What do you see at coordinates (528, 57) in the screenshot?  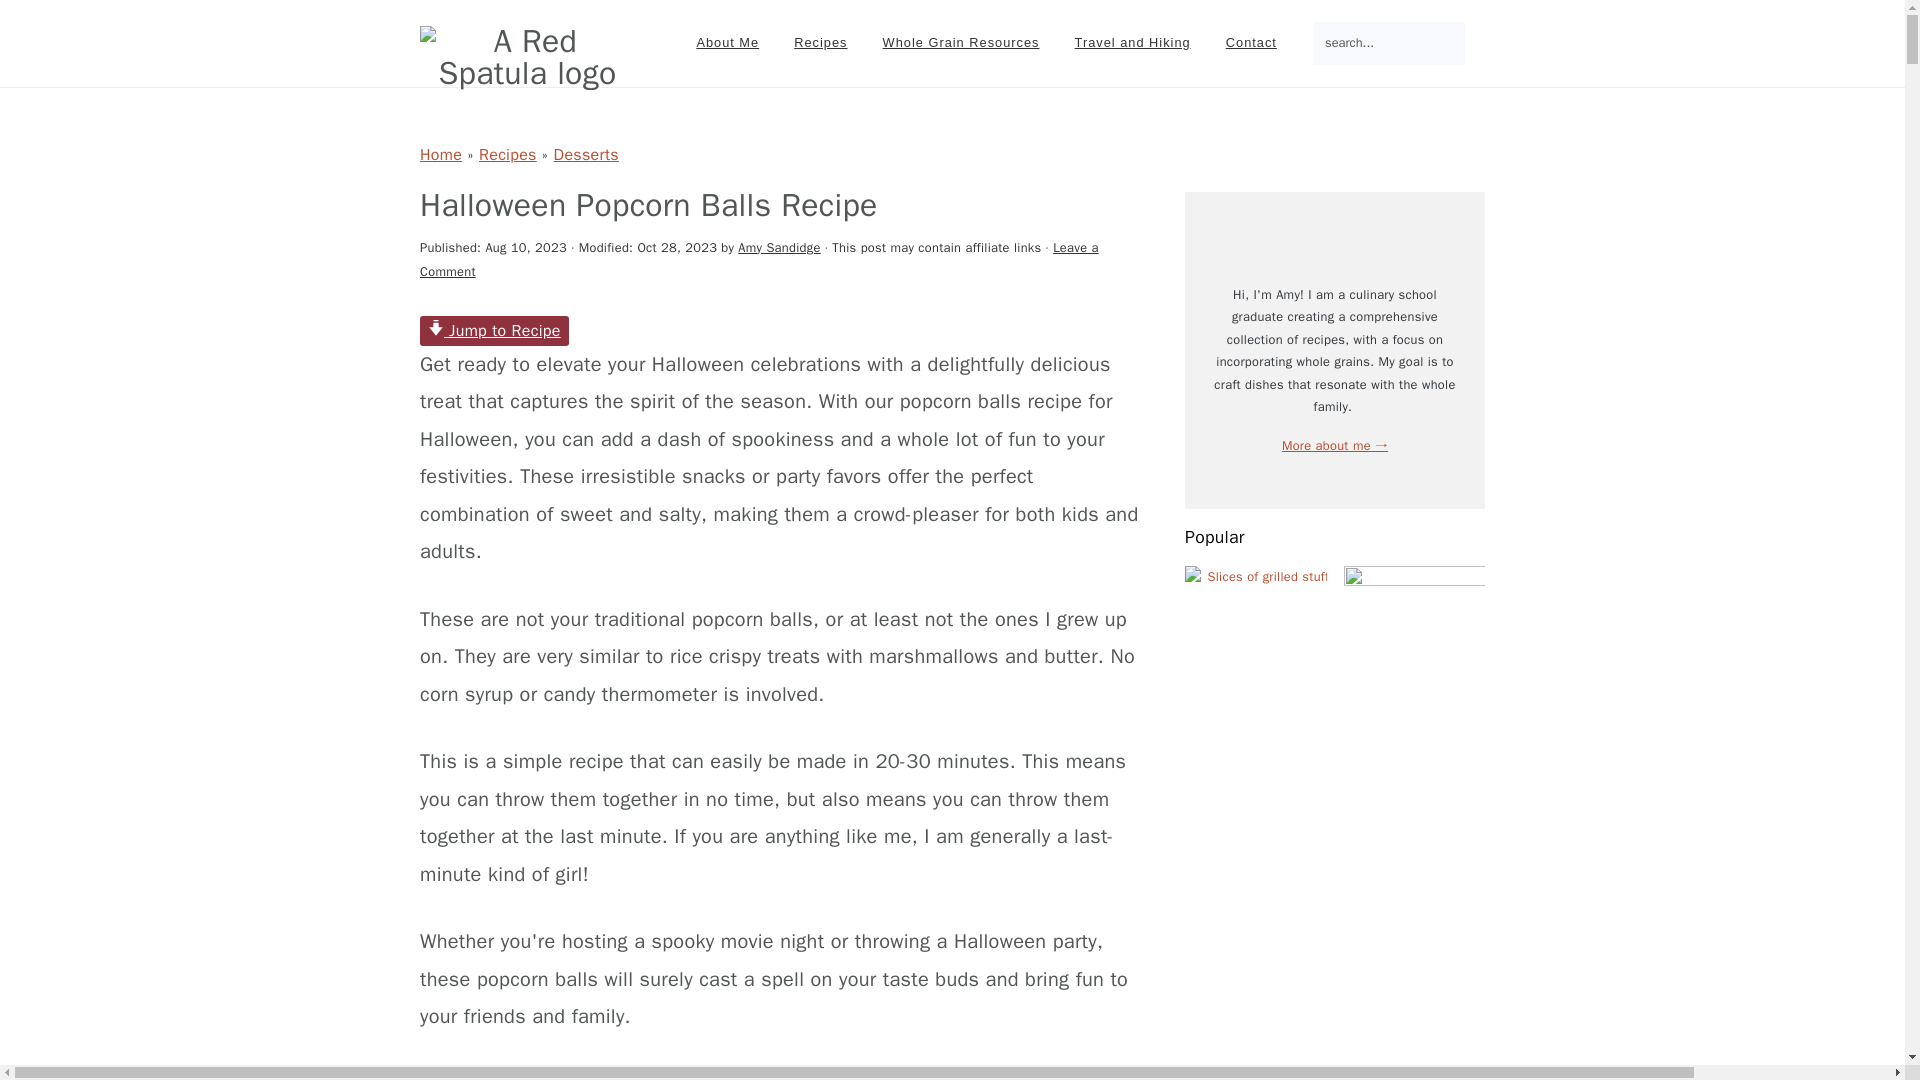 I see `A Red Spatula` at bounding box center [528, 57].